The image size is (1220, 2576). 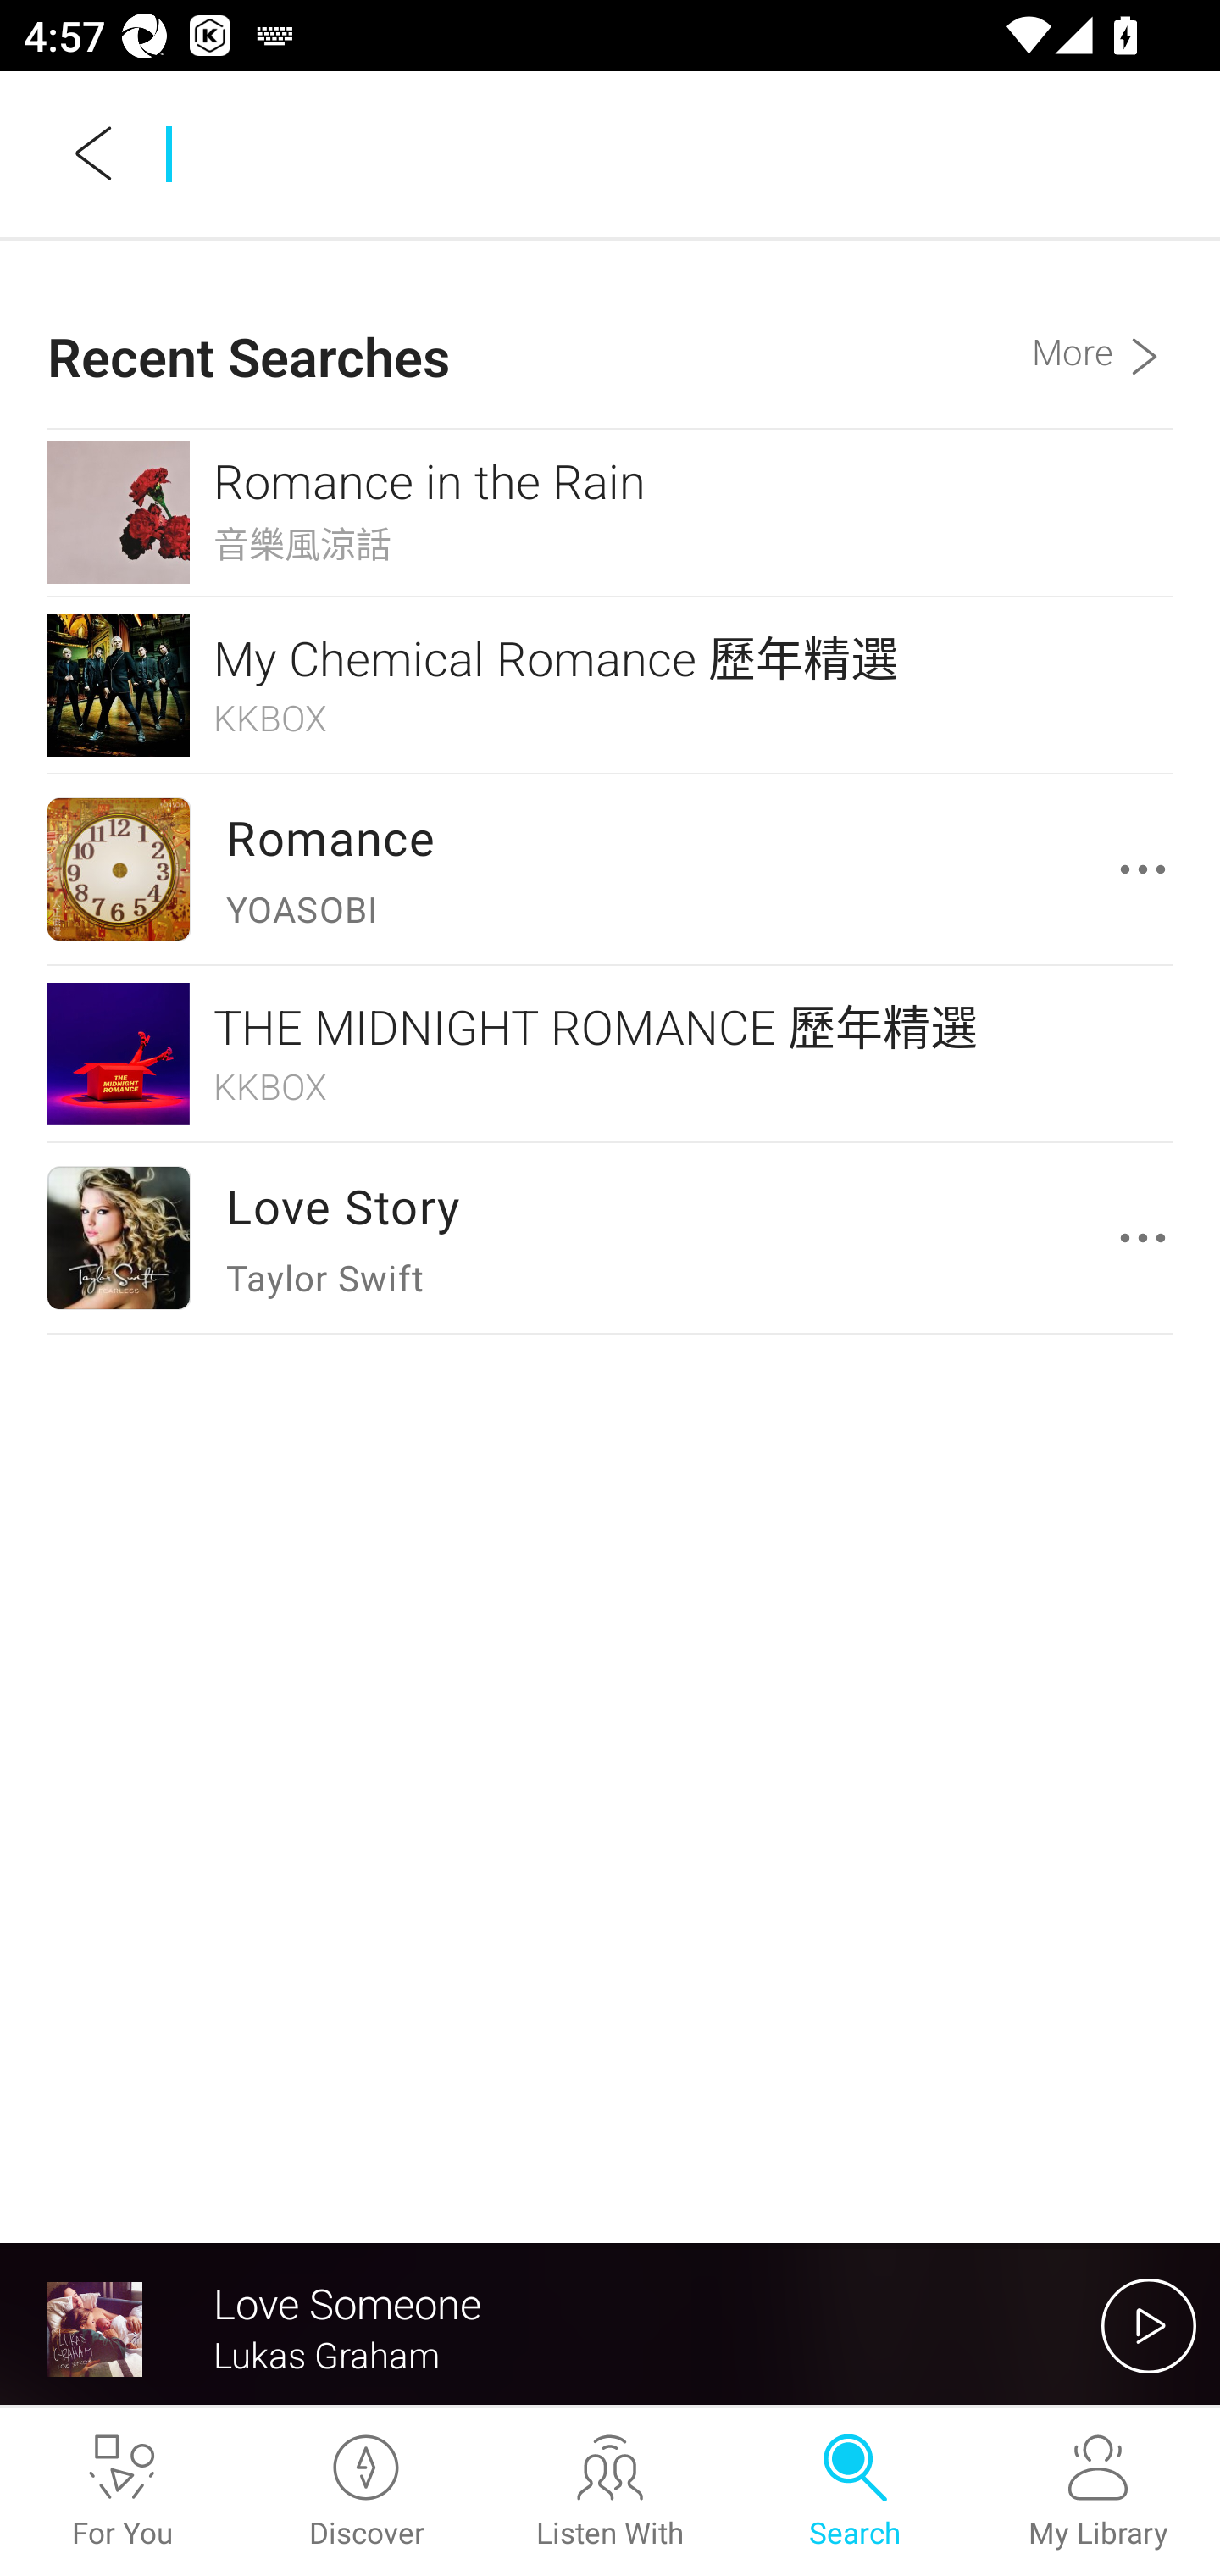 What do you see at coordinates (1149, 869) in the screenshot?
I see `更多操作選項` at bounding box center [1149, 869].